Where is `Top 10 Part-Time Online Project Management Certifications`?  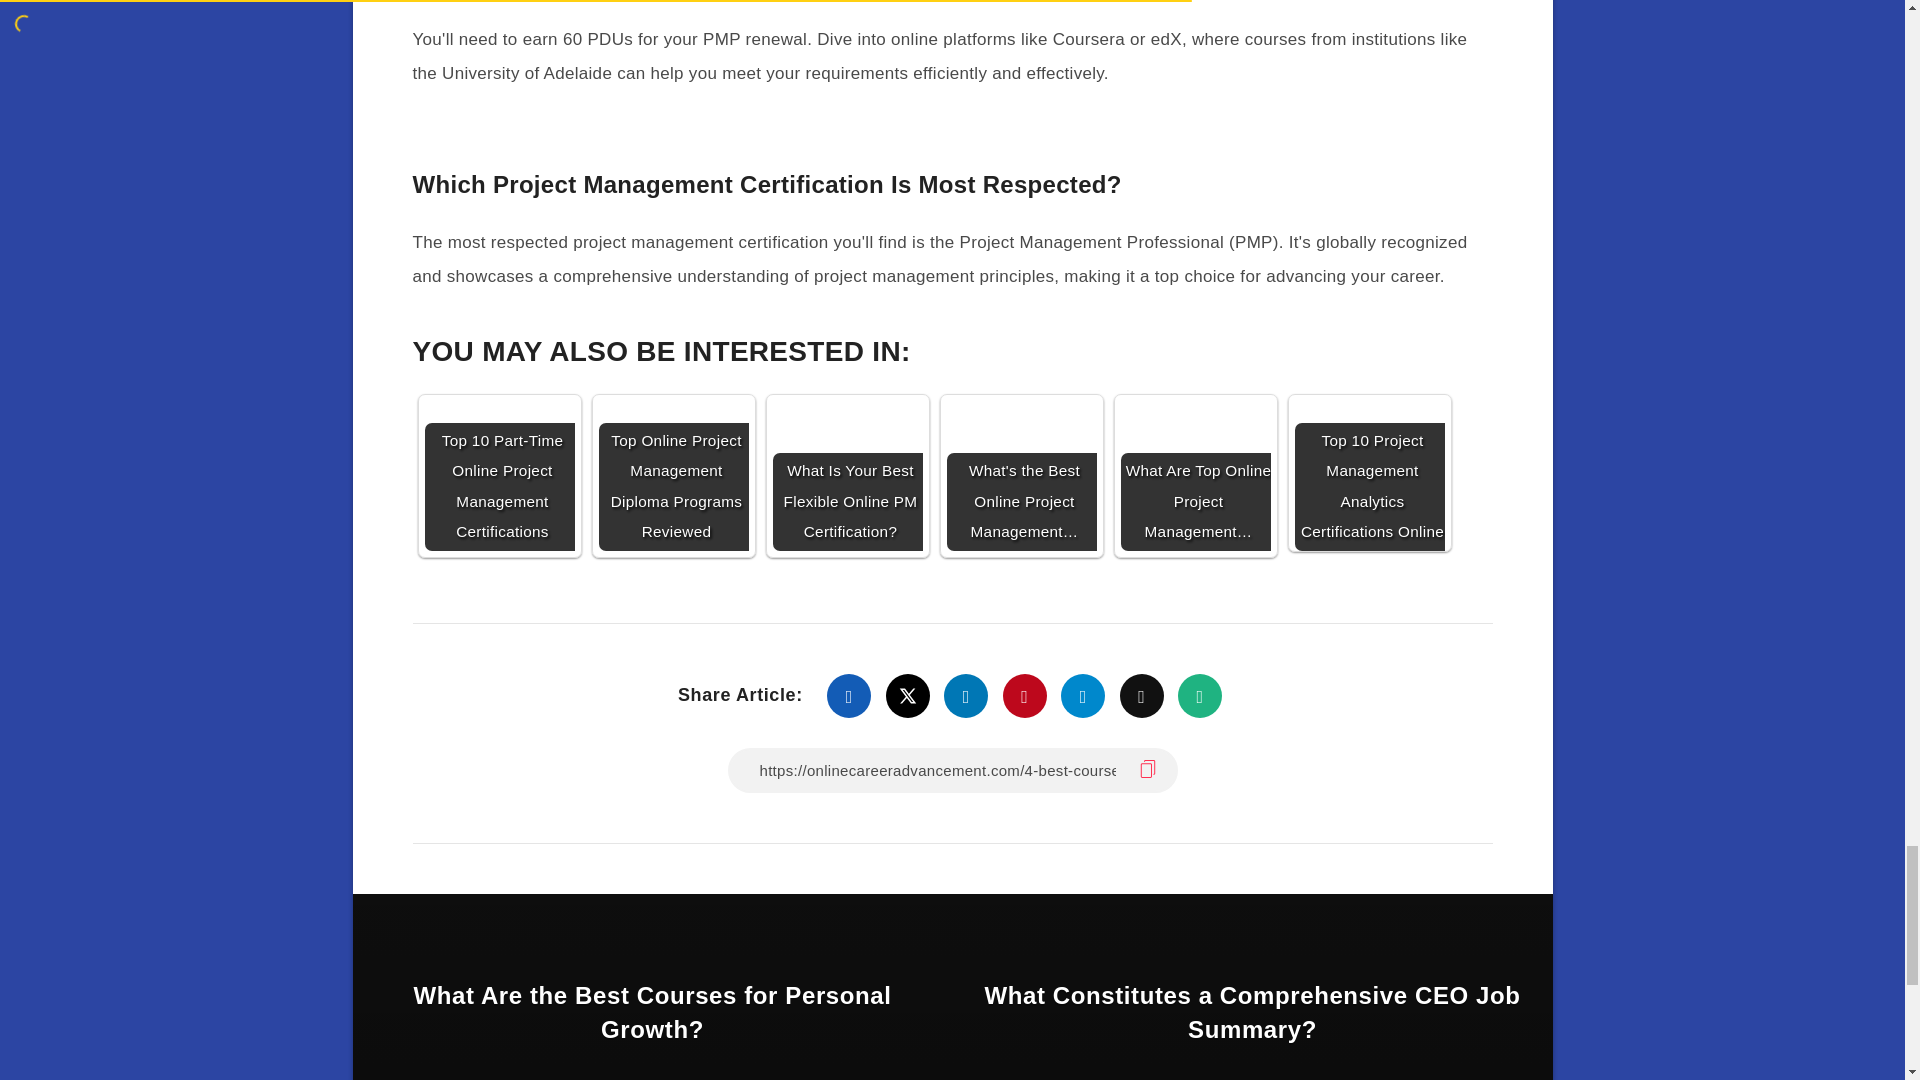
Top 10 Part-Time Online Project Management Certifications is located at coordinates (499, 475).